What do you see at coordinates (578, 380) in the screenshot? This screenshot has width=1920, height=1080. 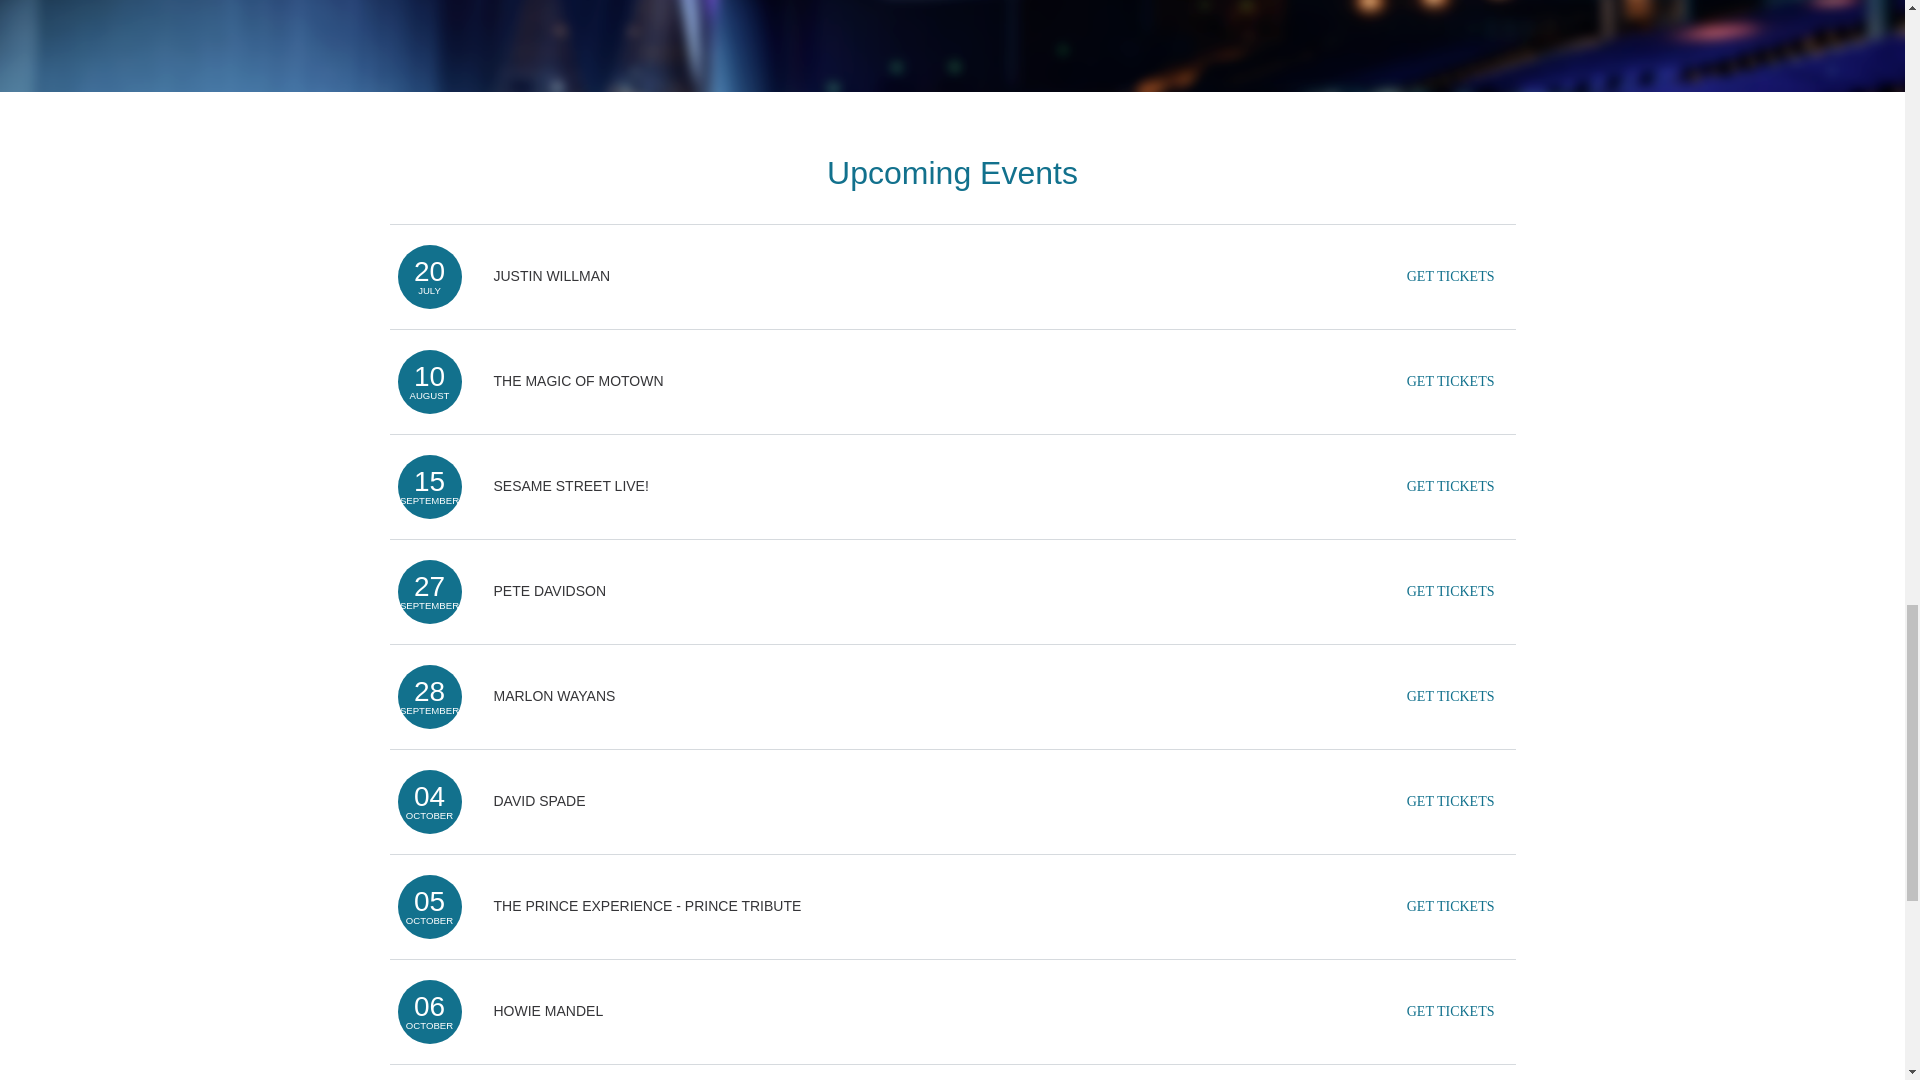 I see `THE MAGIC OF MOTOWN` at bounding box center [578, 380].